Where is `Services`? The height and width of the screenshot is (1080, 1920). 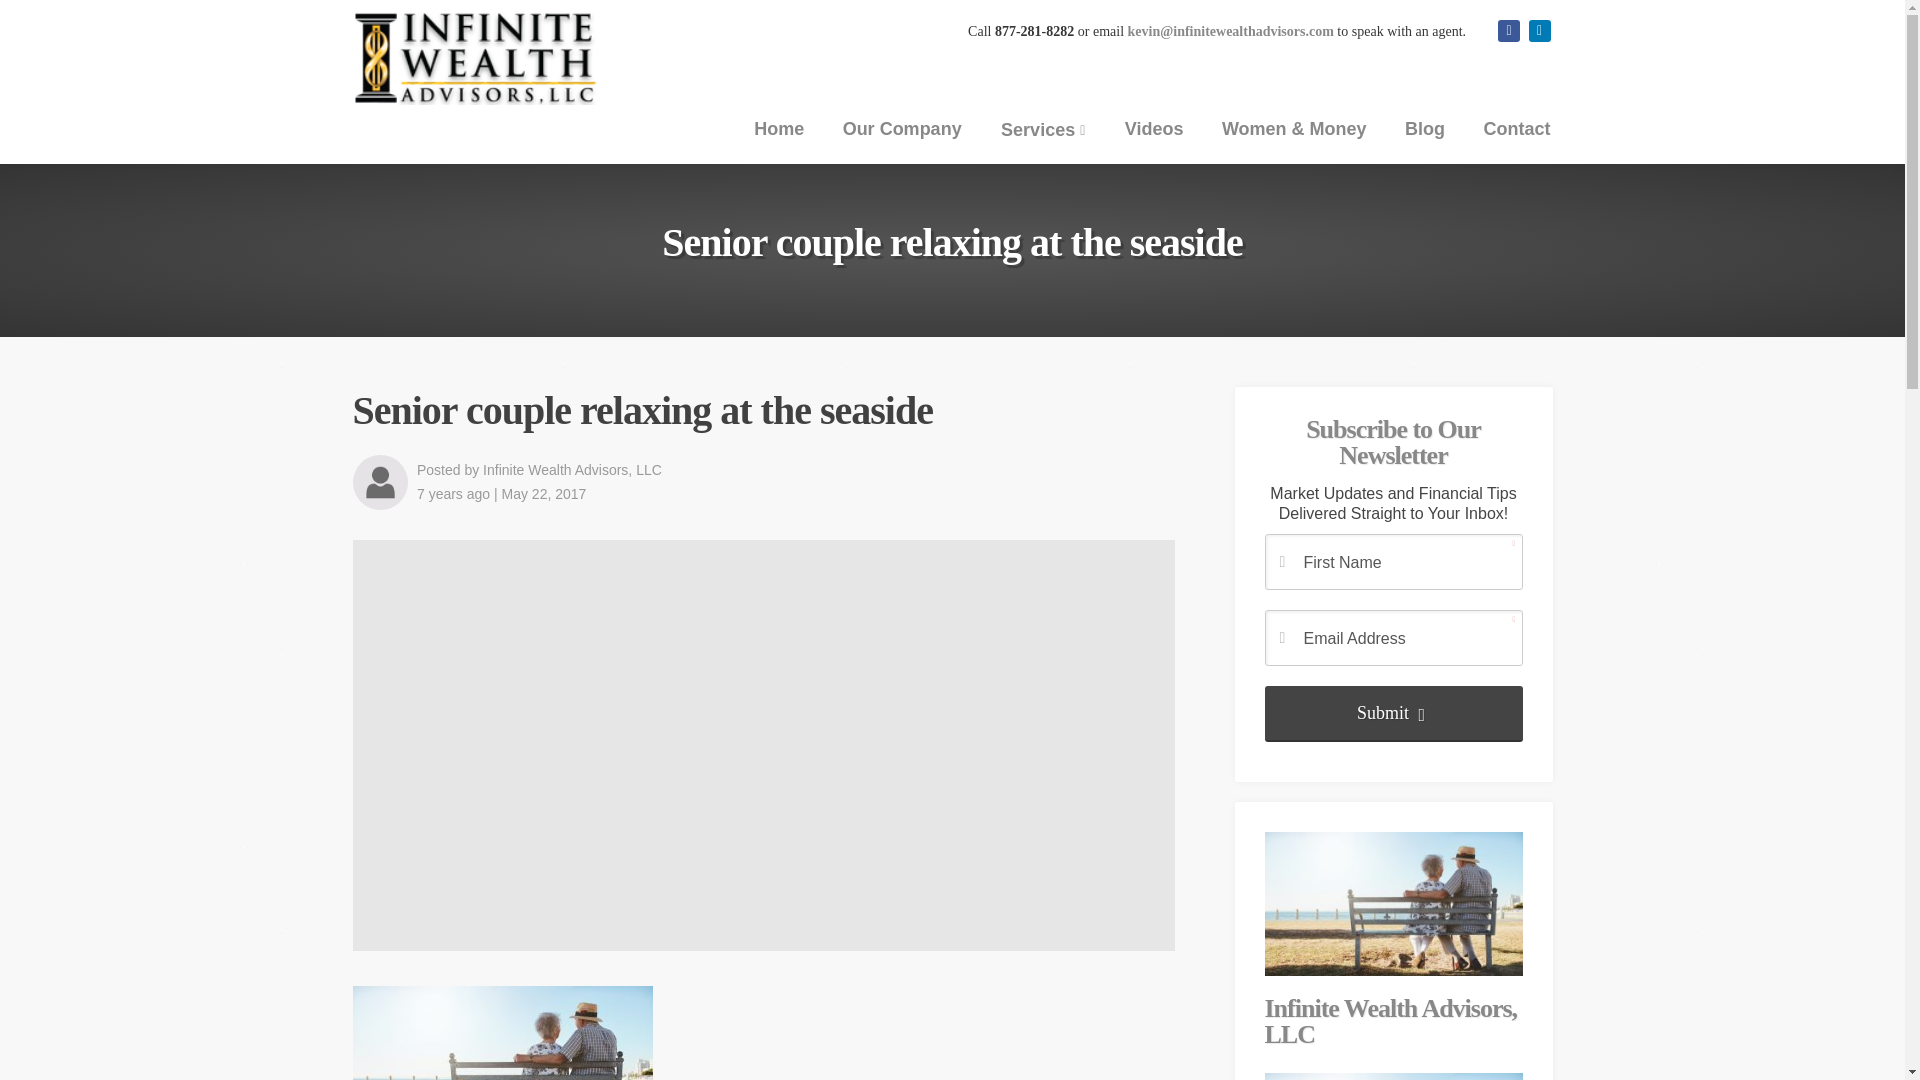 Services is located at coordinates (1042, 130).